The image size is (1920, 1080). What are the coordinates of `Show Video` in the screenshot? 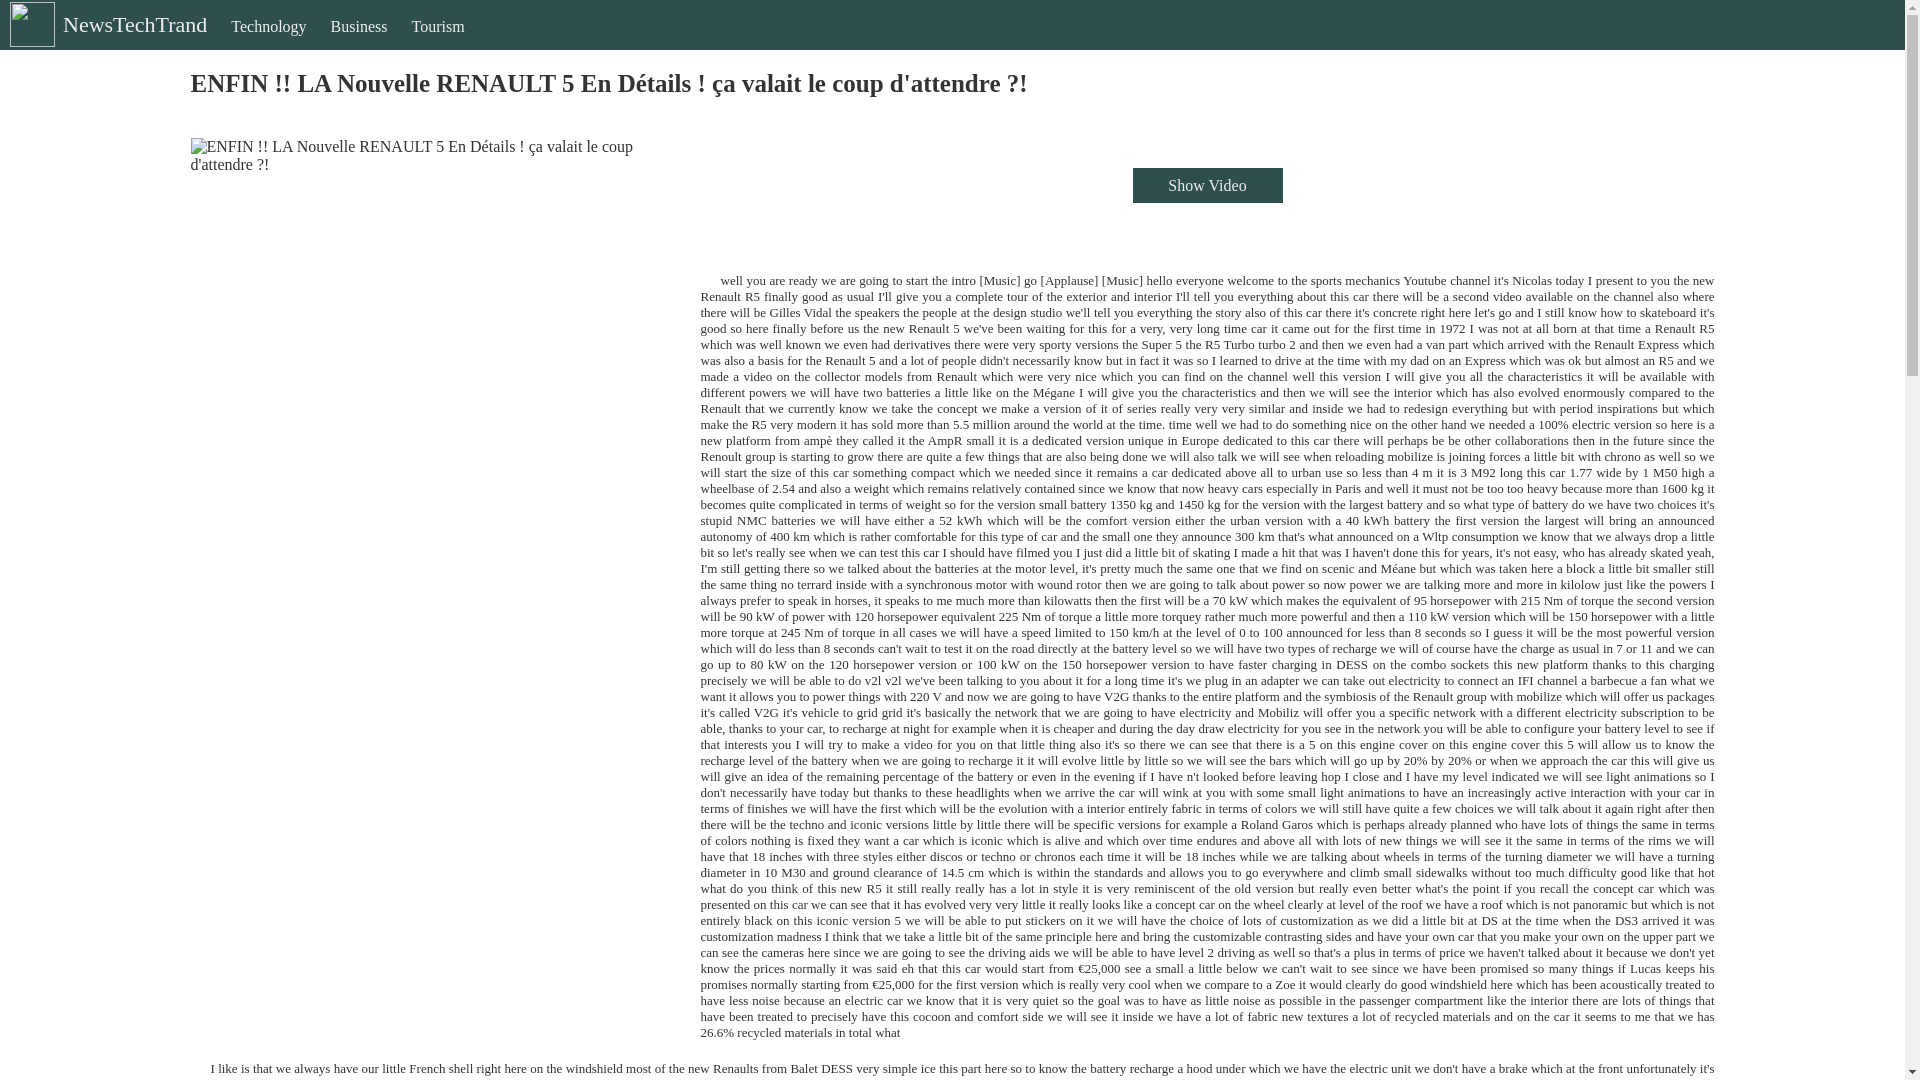 It's located at (1207, 186).